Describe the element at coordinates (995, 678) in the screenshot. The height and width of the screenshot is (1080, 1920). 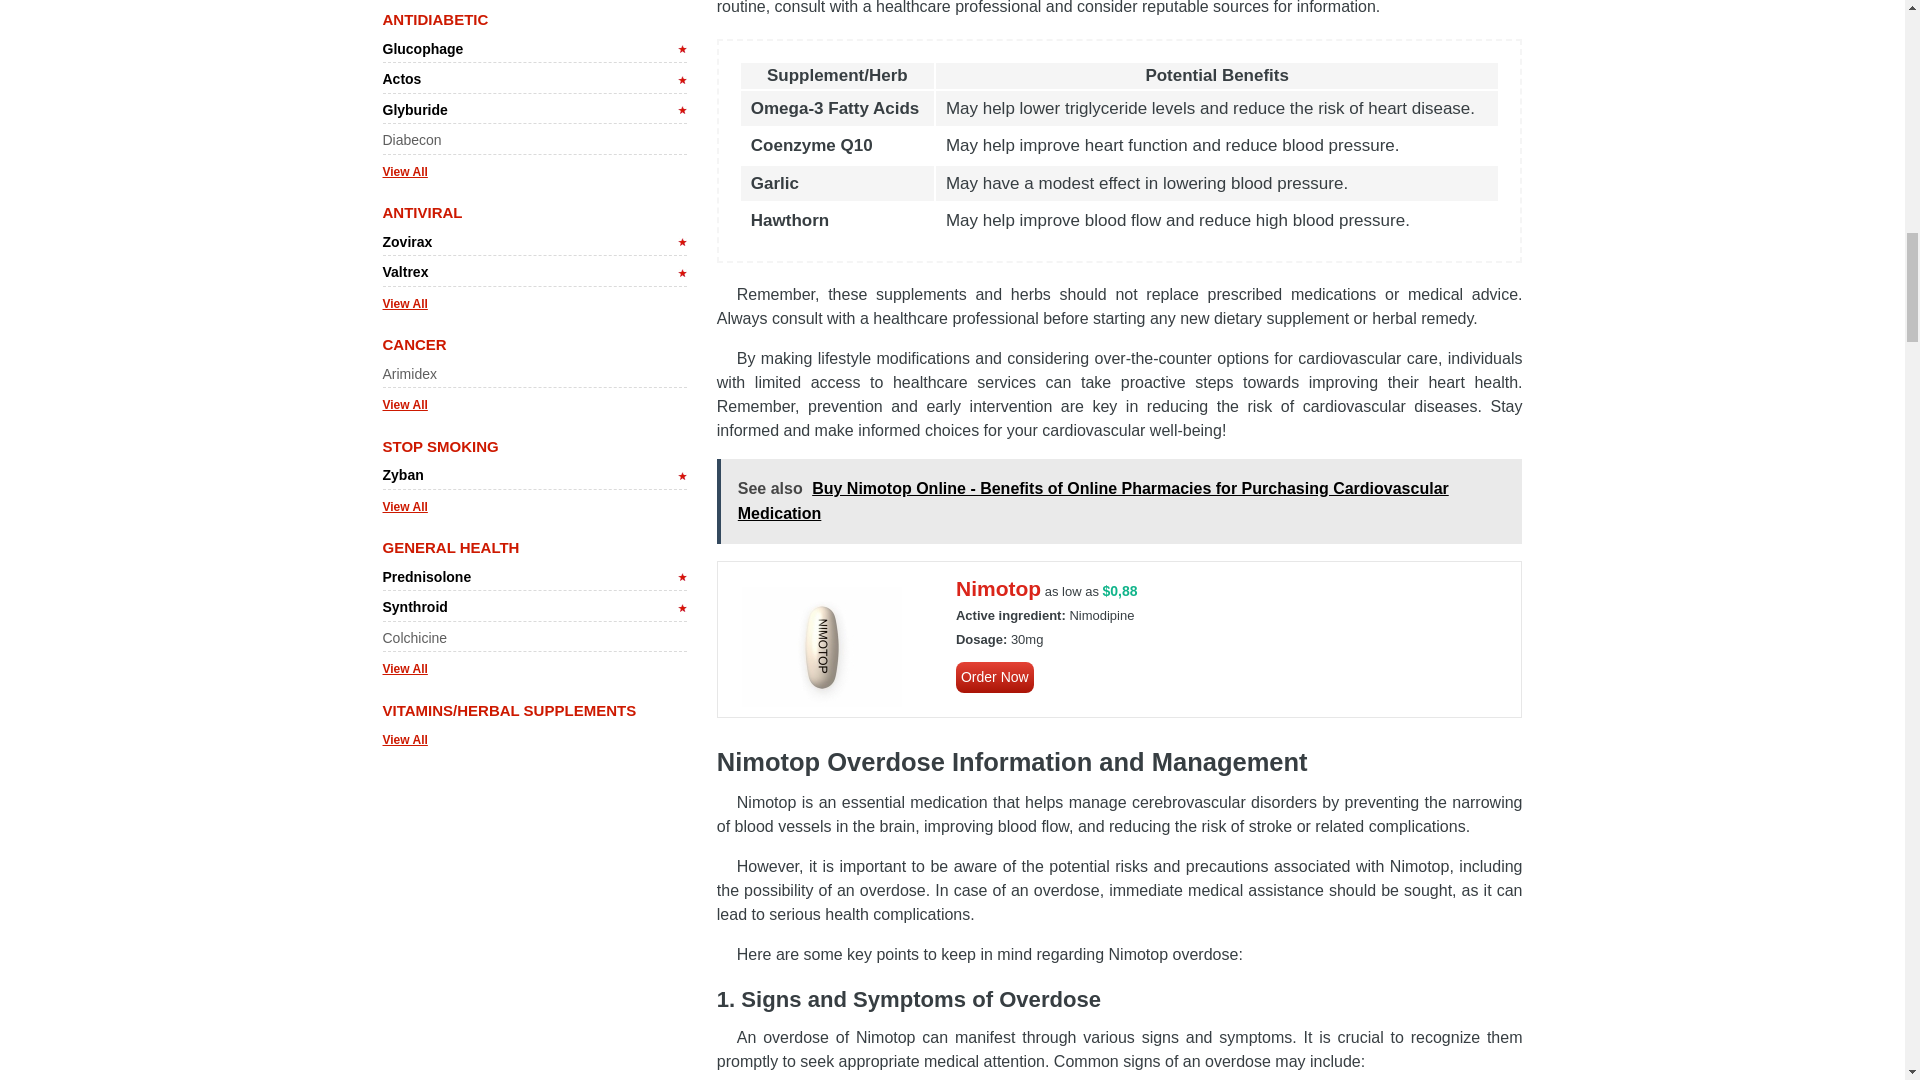
I see `Order Now` at that location.